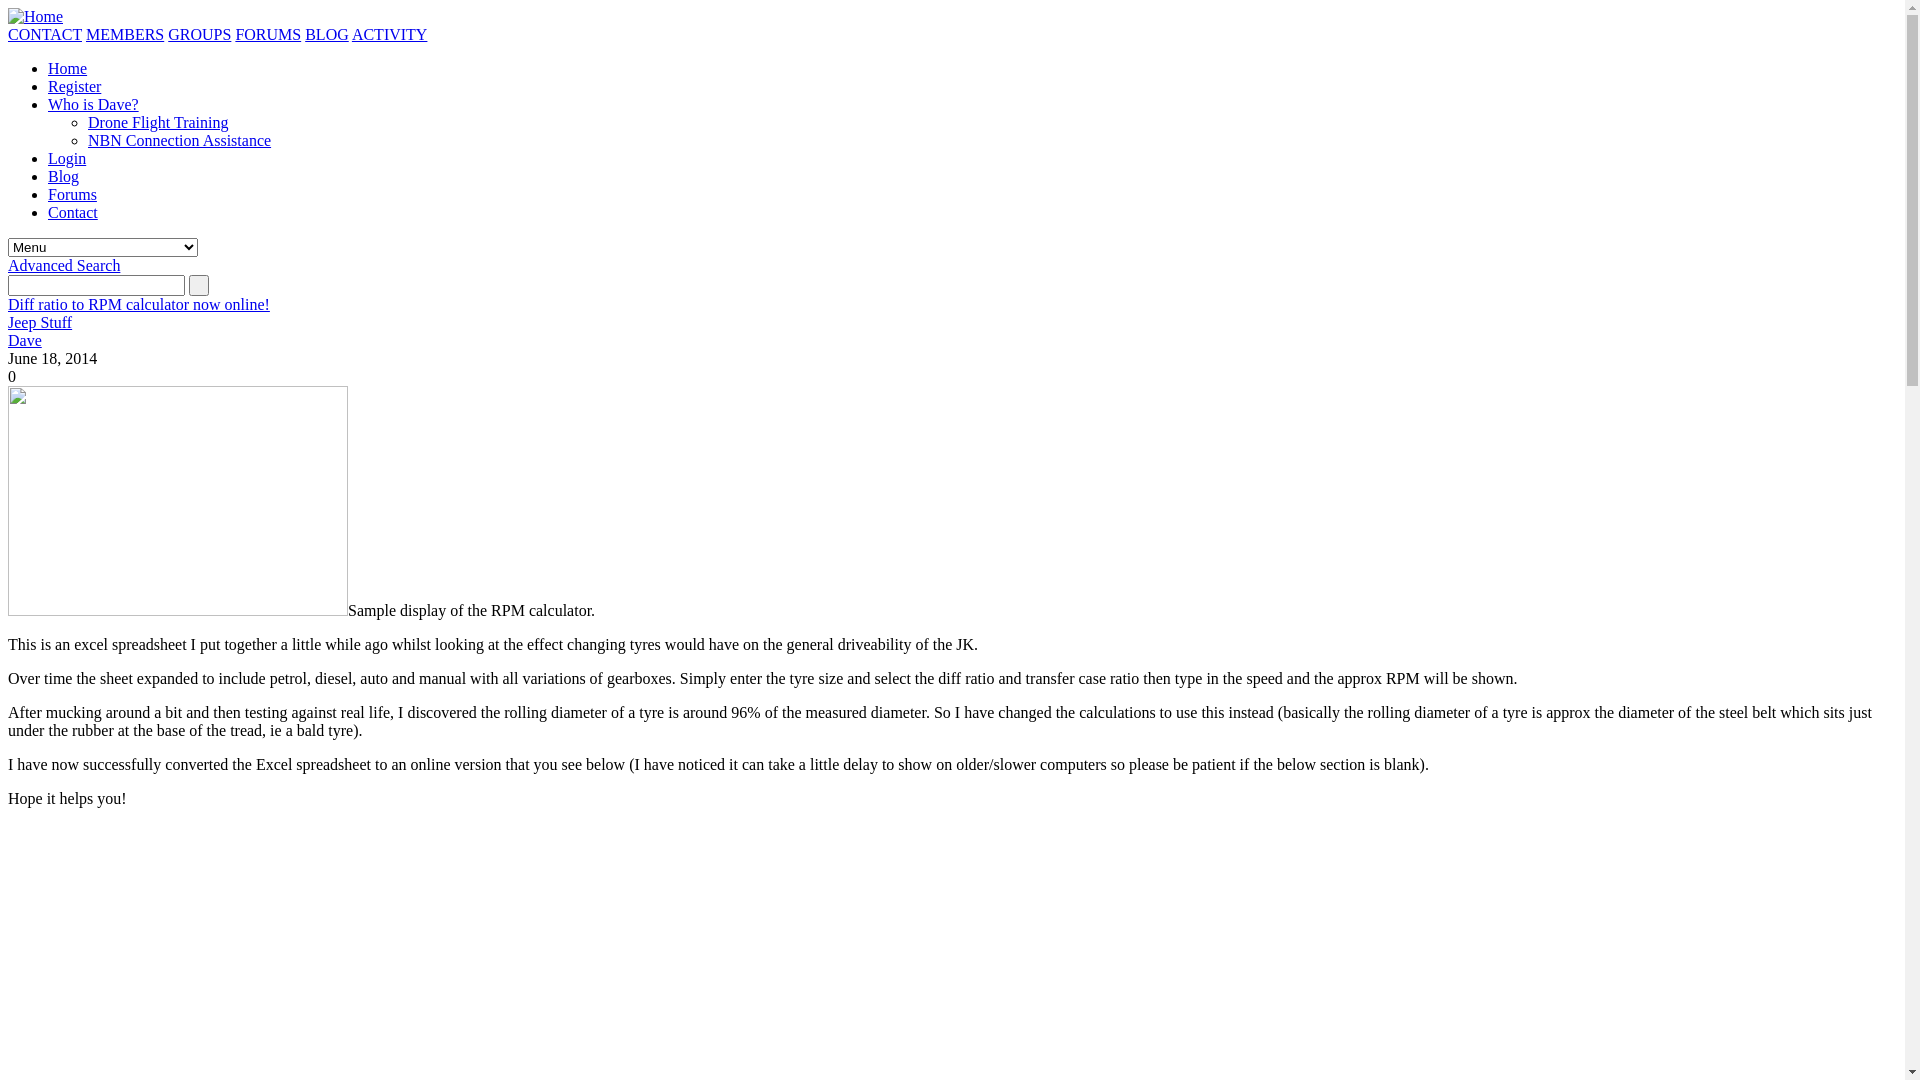 This screenshot has height=1080, width=1920. Describe the element at coordinates (64, 176) in the screenshot. I see `Blog` at that location.